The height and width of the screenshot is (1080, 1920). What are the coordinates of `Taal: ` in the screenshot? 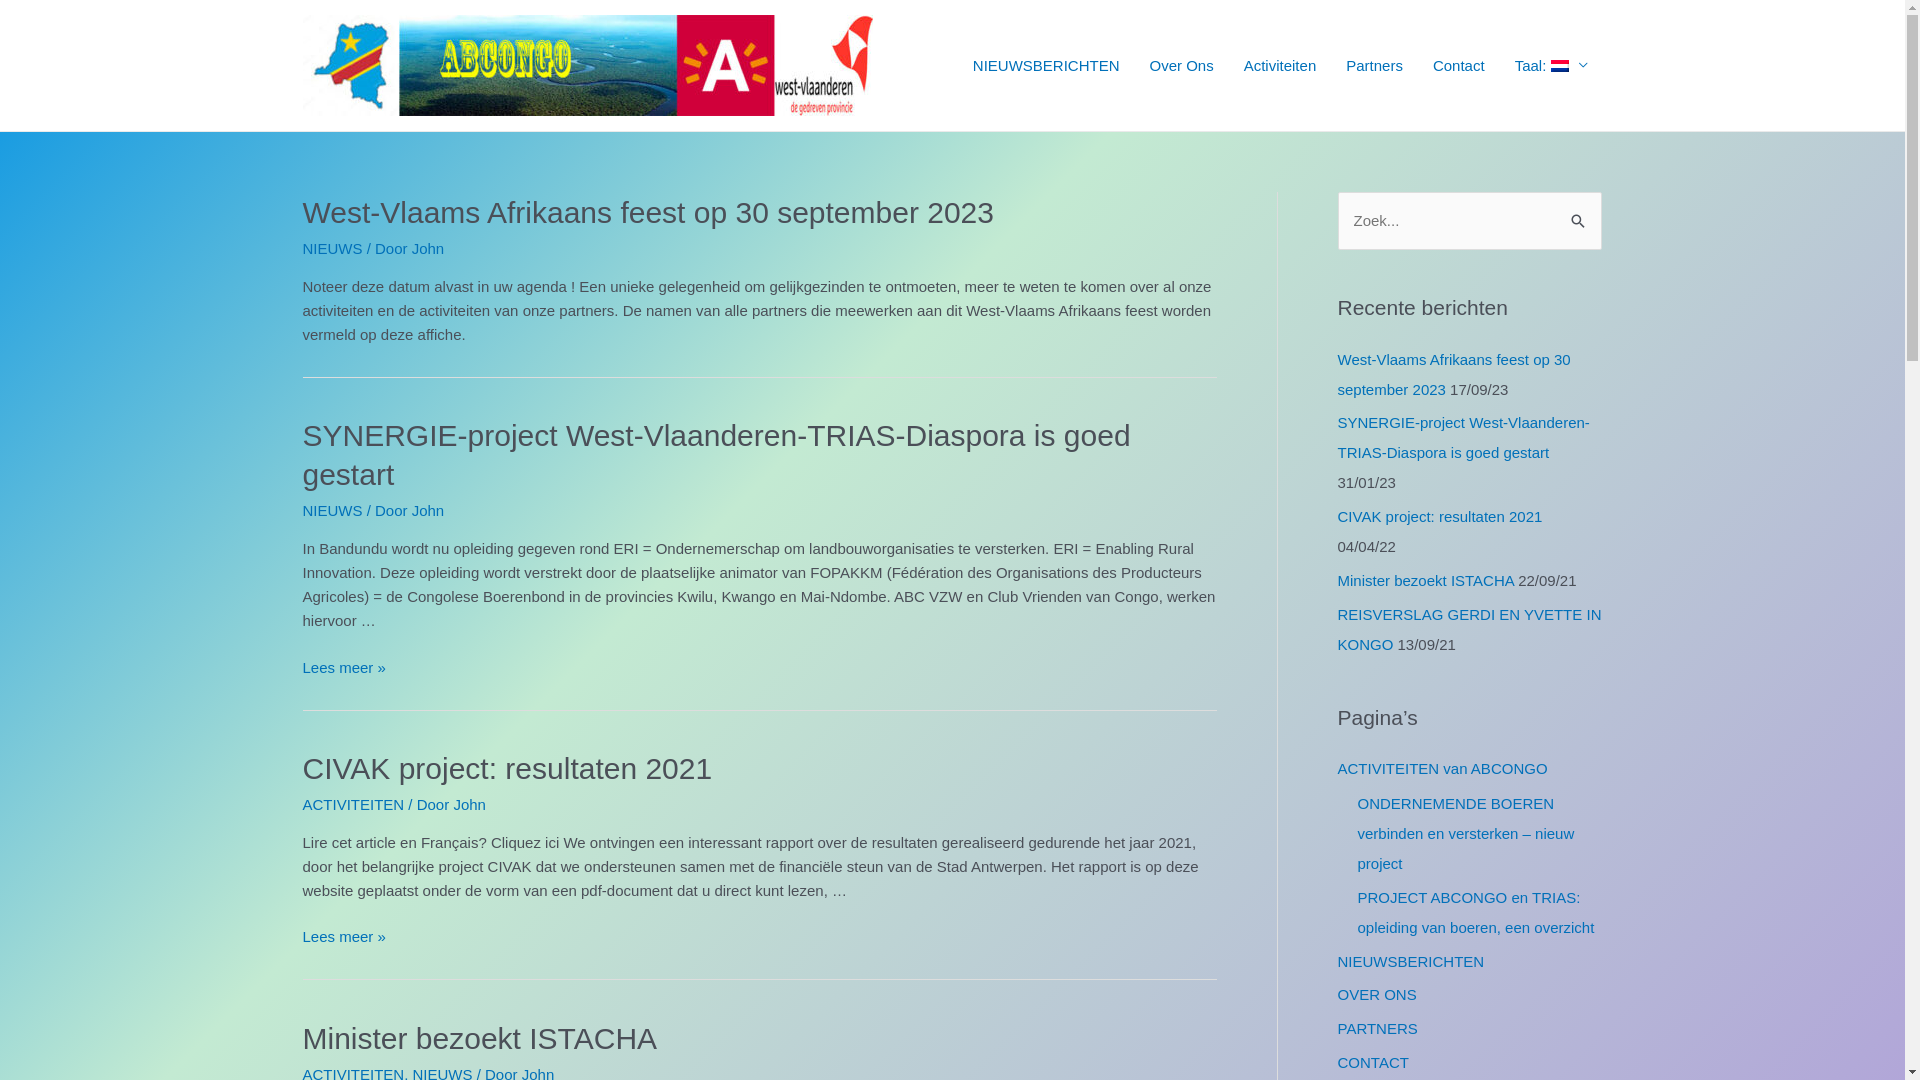 It's located at (1552, 65).